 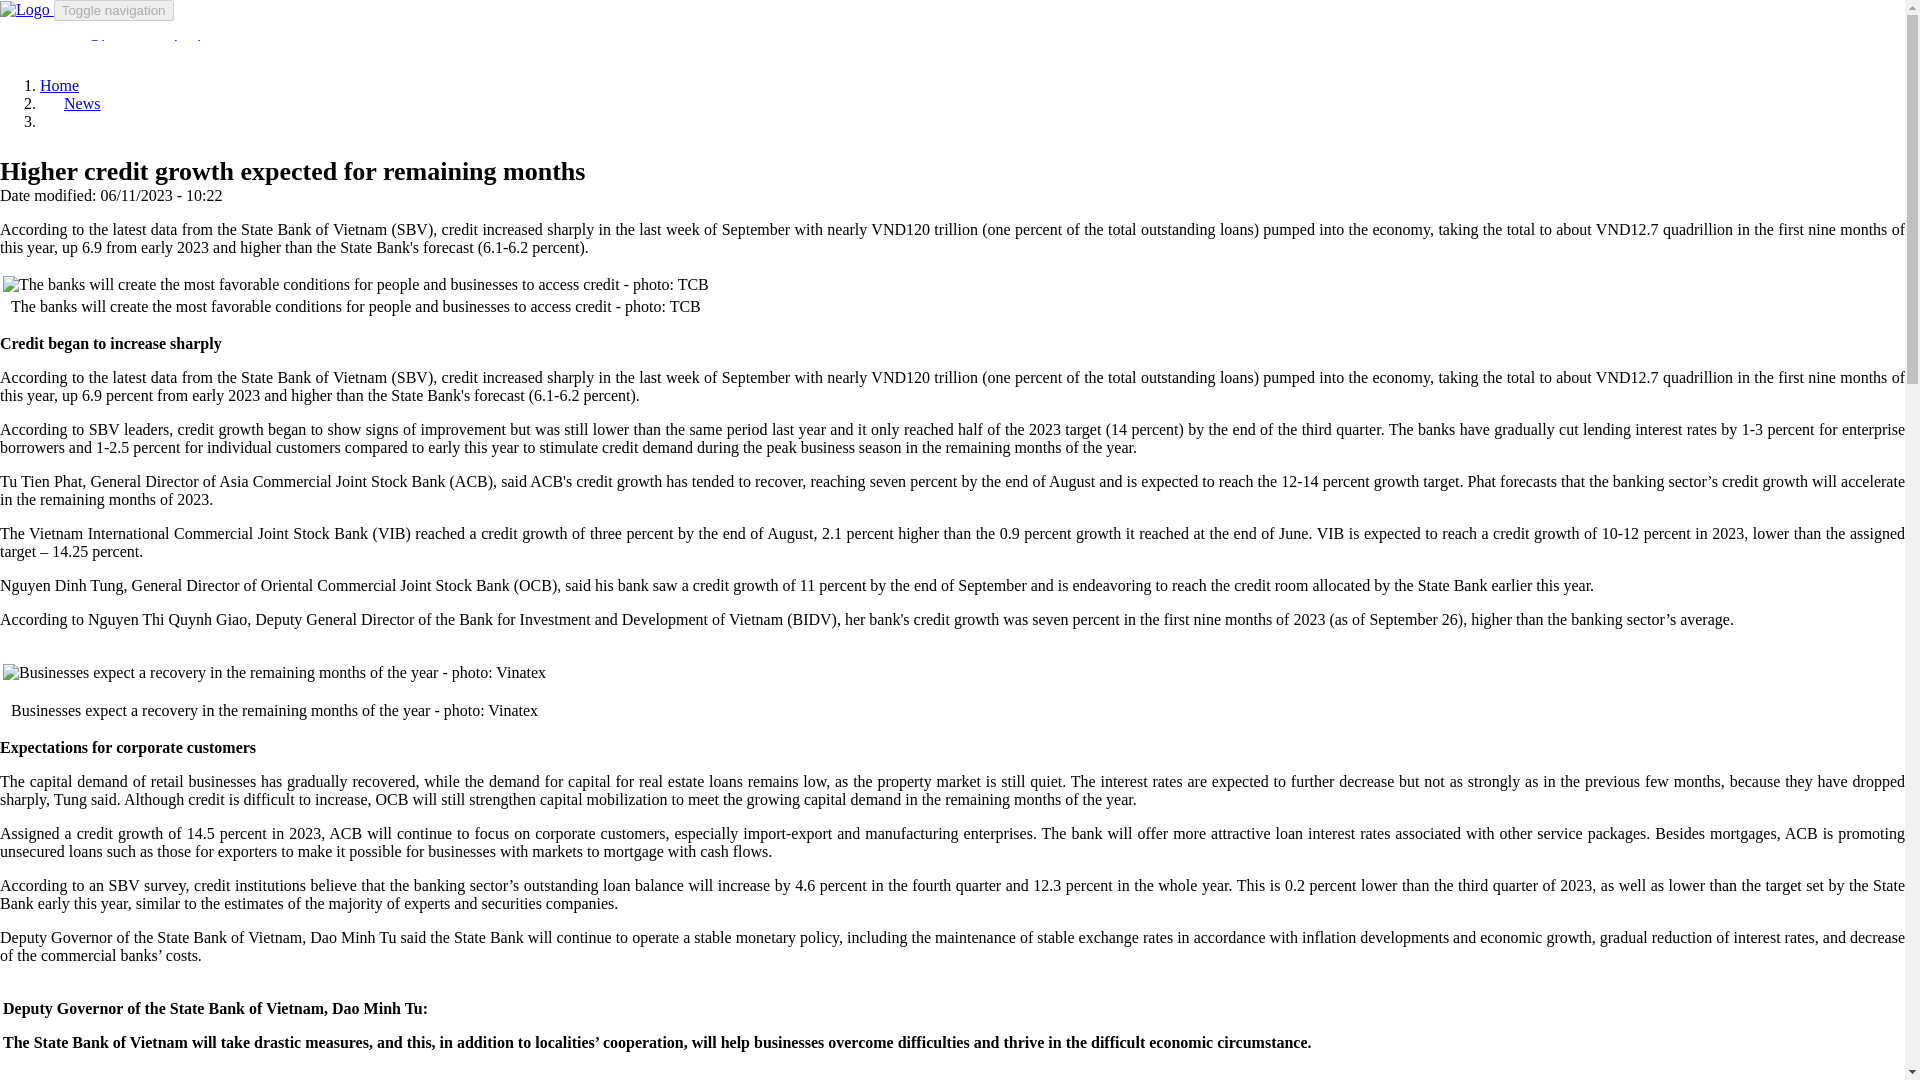 What do you see at coordinates (81, 104) in the screenshot?
I see `News` at bounding box center [81, 104].